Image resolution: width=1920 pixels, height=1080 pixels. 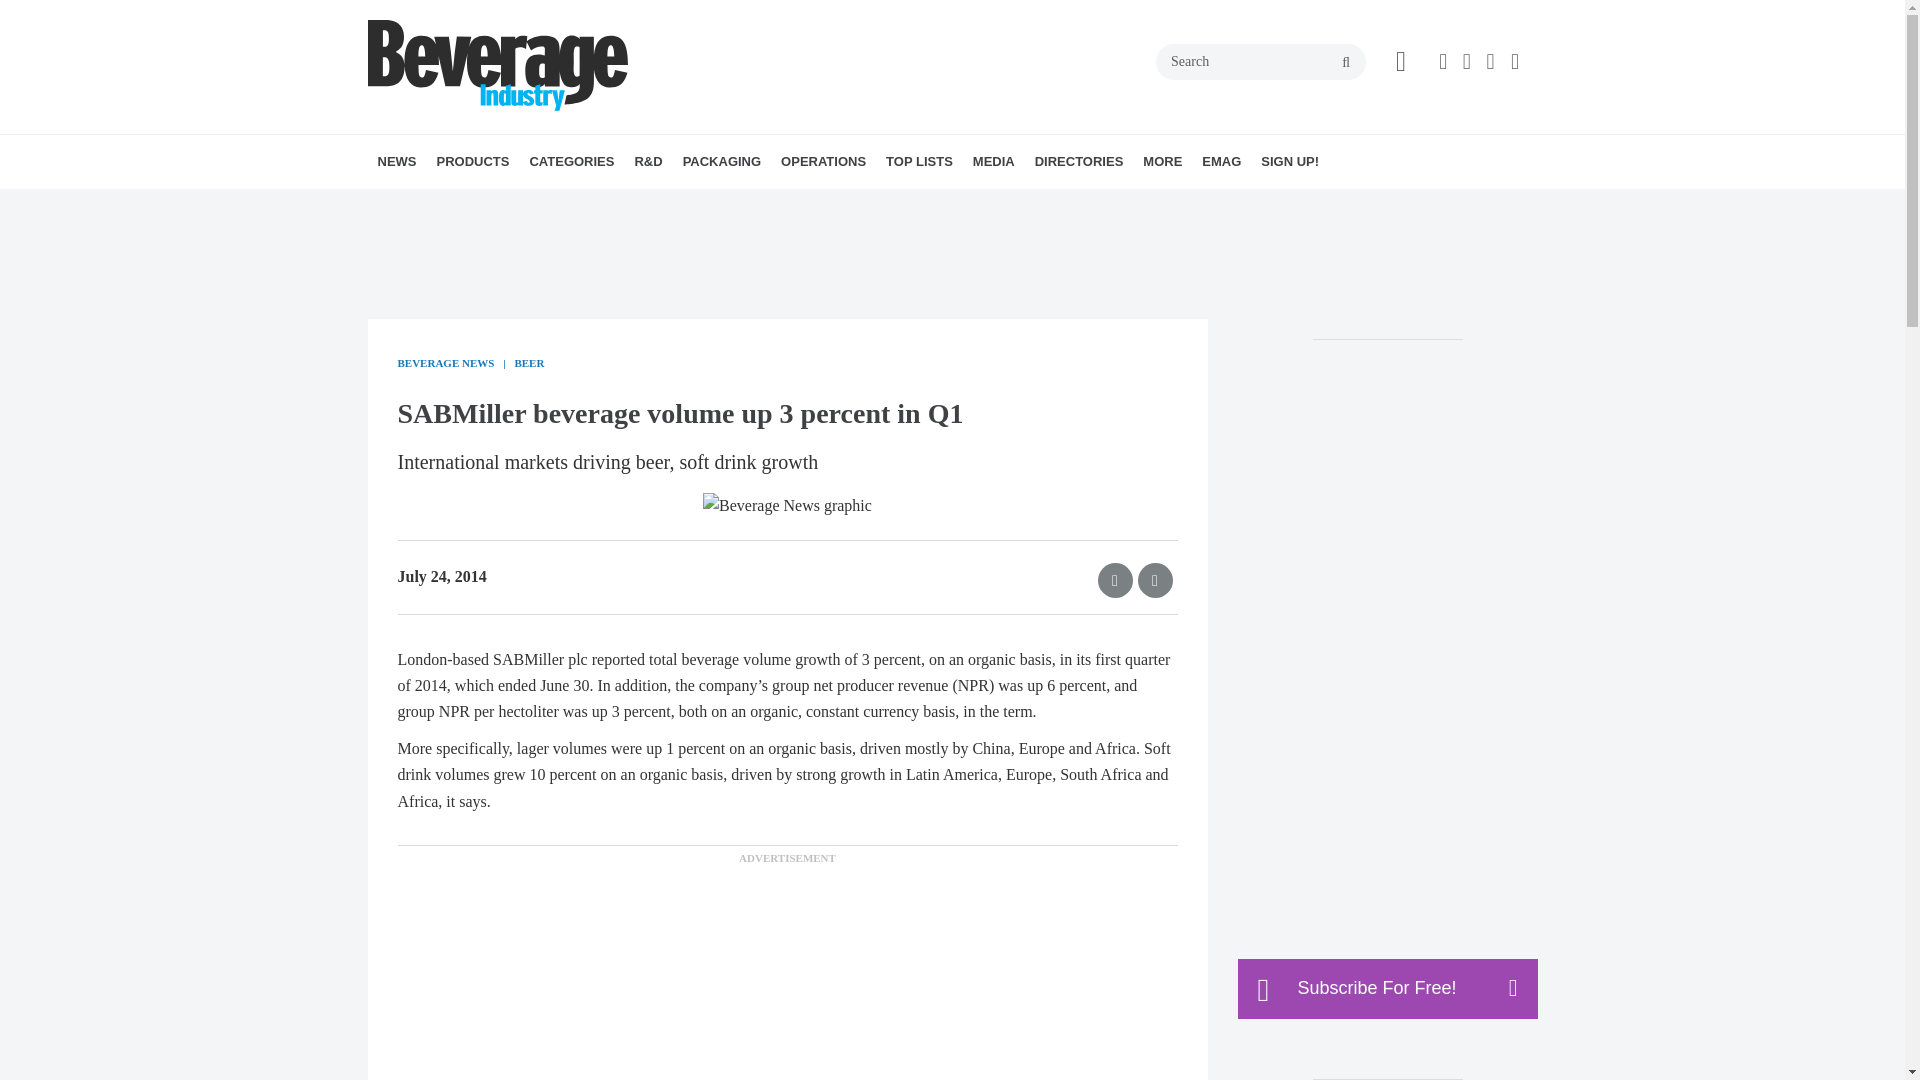 I want to click on CANNABIS BEVERAGES, so click(x=668, y=206).